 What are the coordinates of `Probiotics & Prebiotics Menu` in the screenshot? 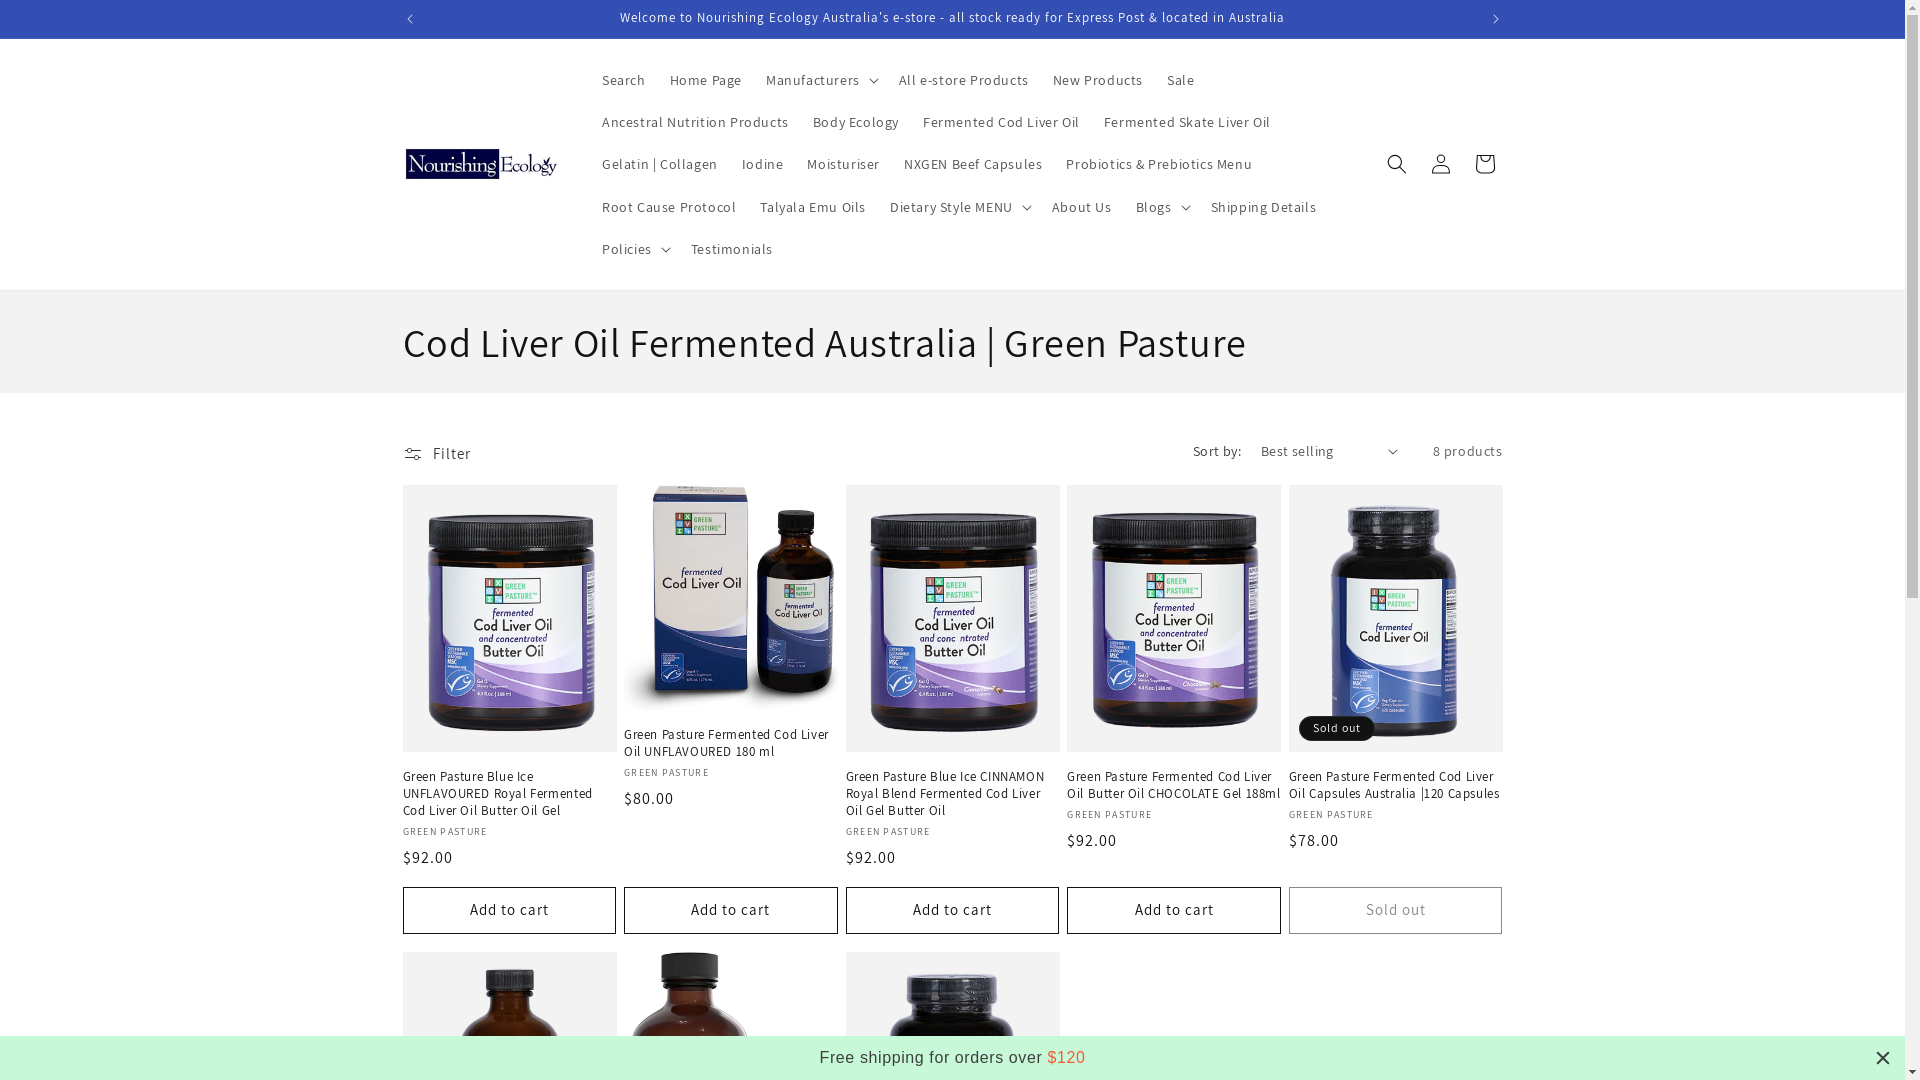 It's located at (1159, 164).